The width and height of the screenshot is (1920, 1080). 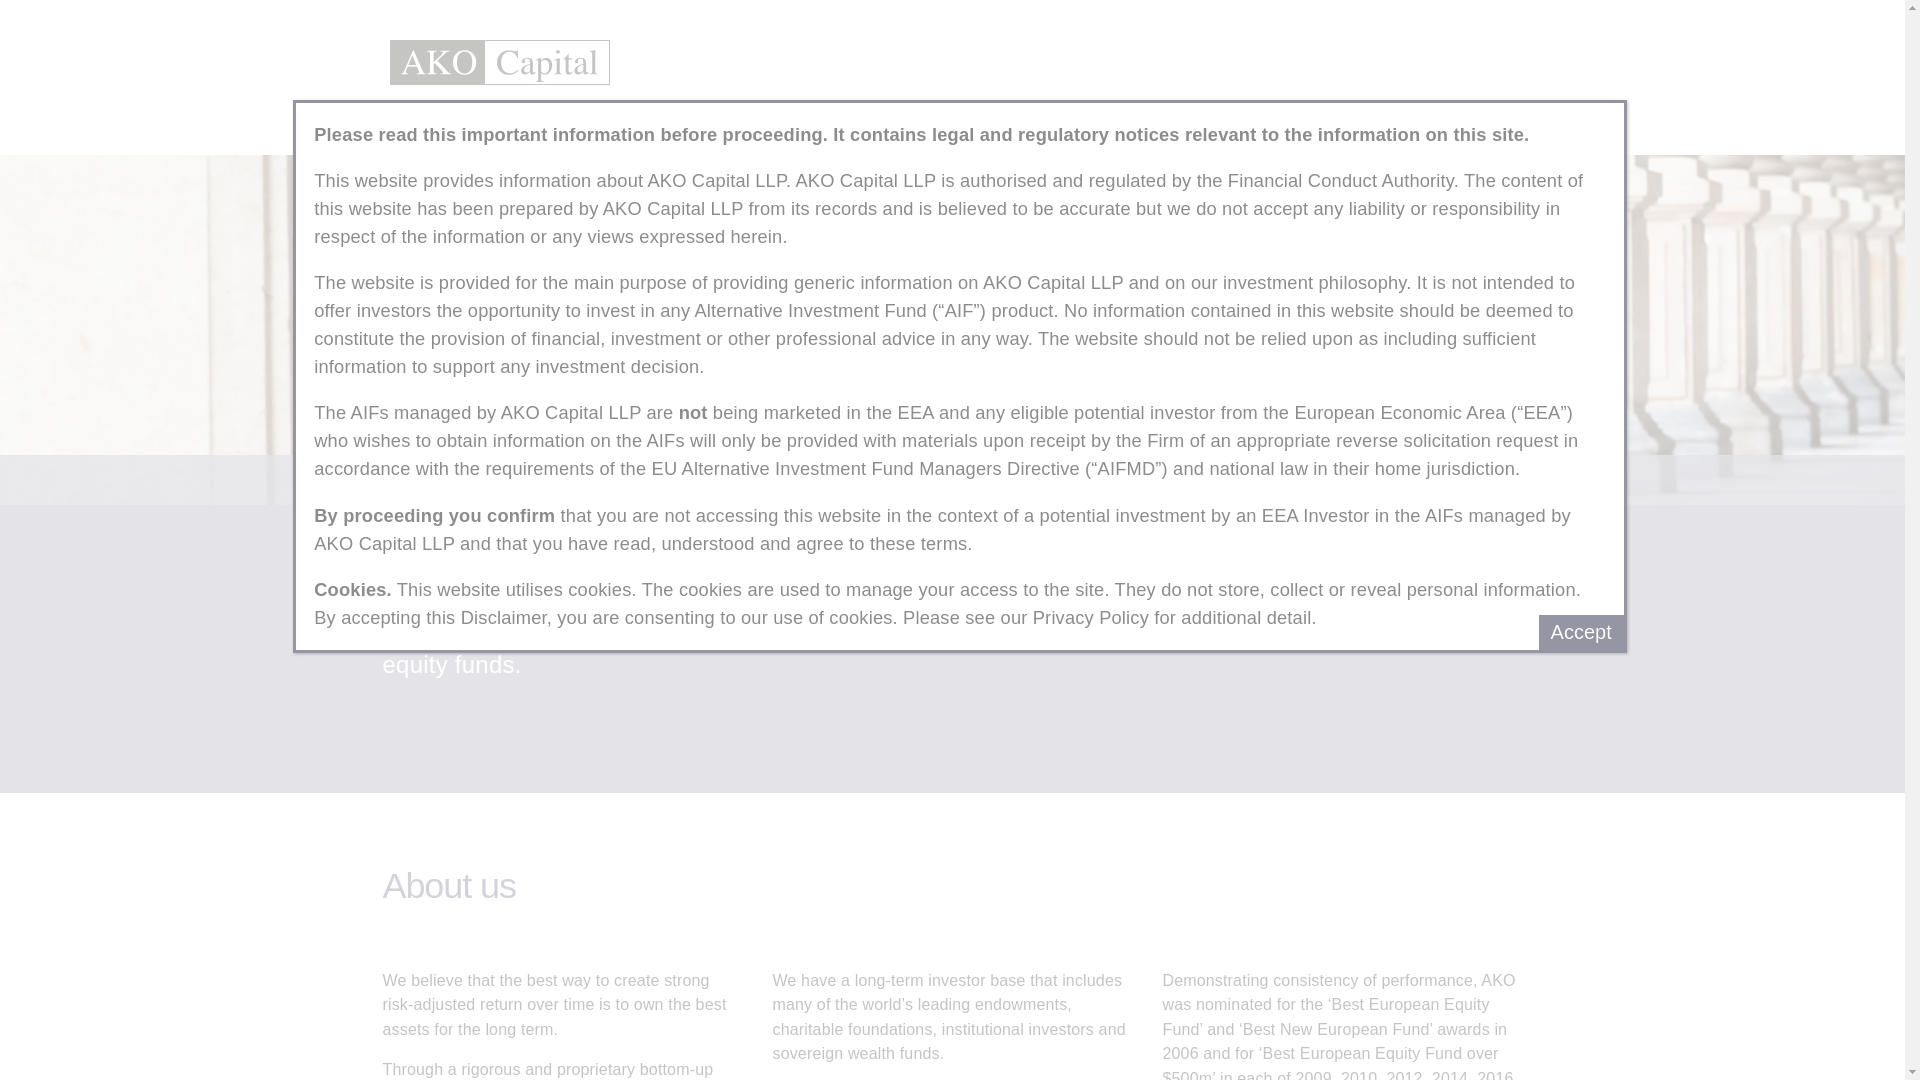 What do you see at coordinates (1334, 120) in the screenshot?
I see `AKO Foundation` at bounding box center [1334, 120].